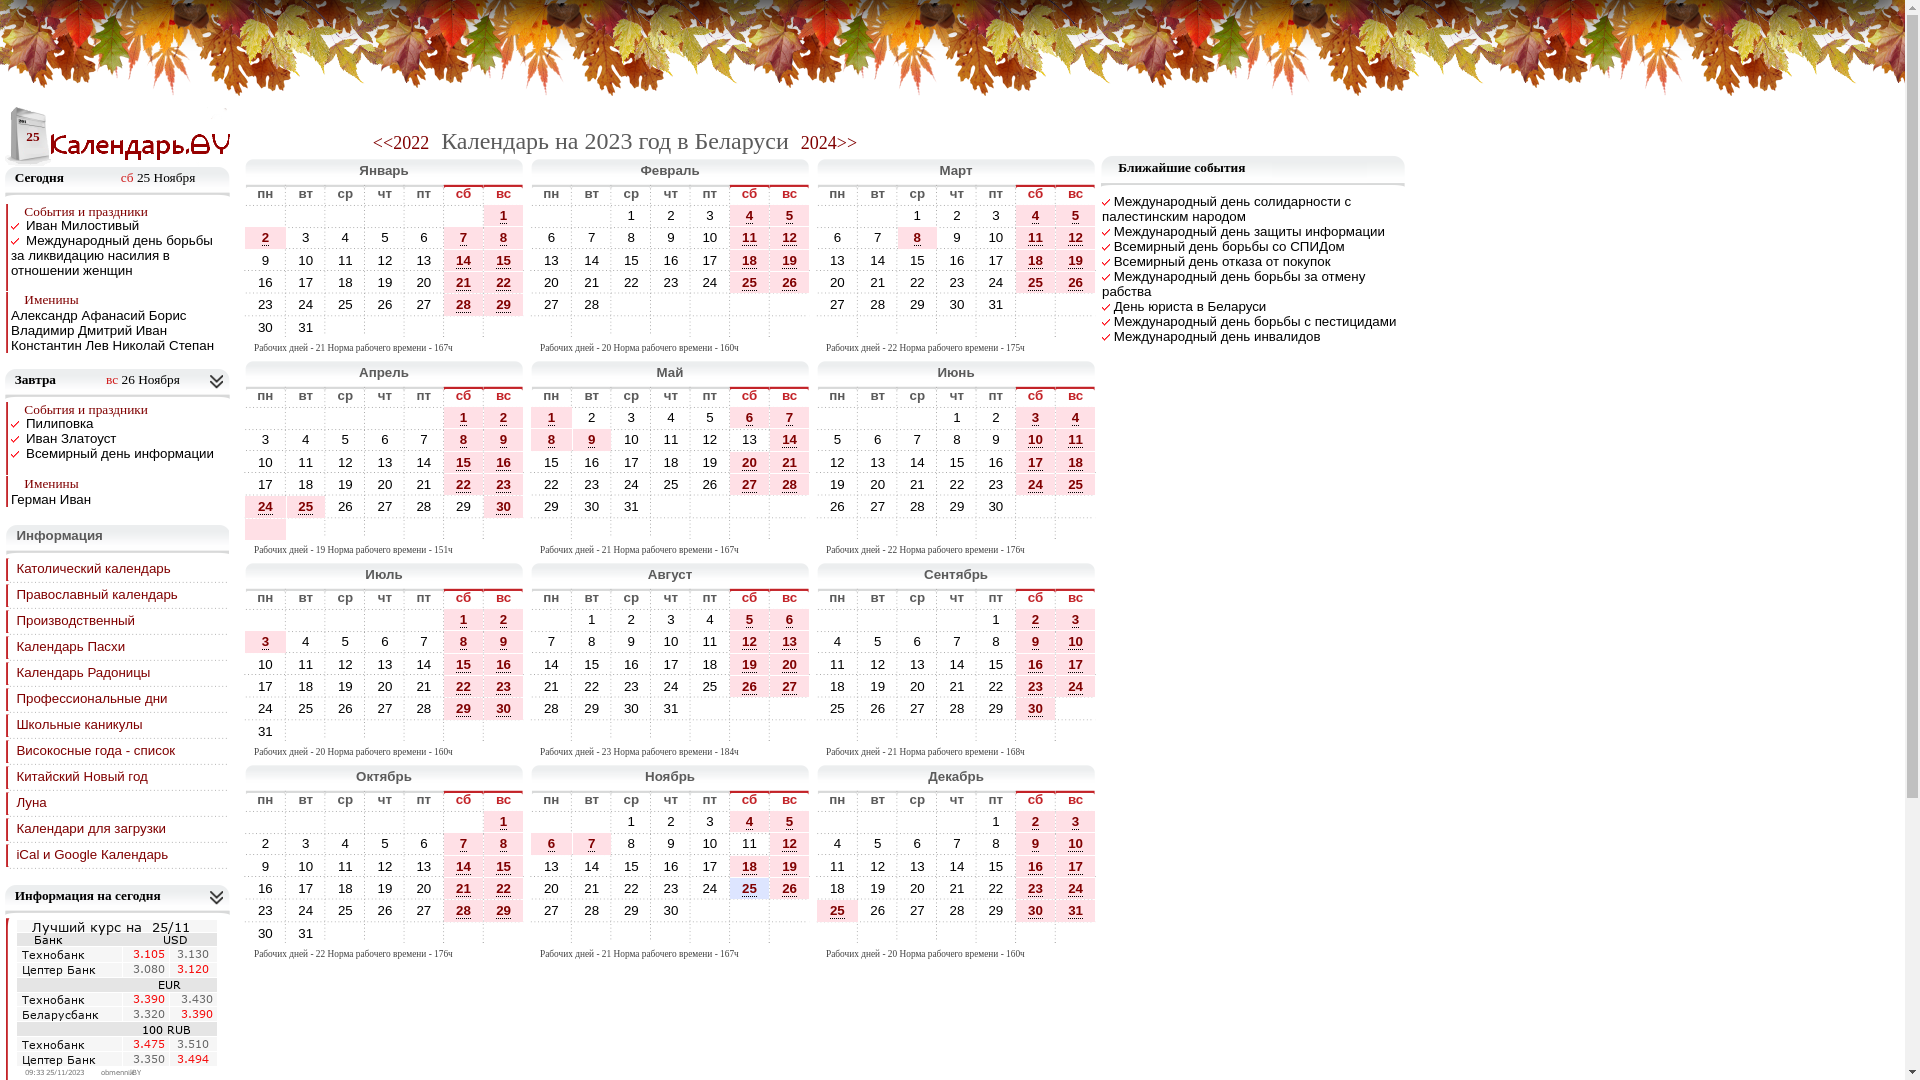 Image resolution: width=1920 pixels, height=1080 pixels. I want to click on  , so click(918, 822).